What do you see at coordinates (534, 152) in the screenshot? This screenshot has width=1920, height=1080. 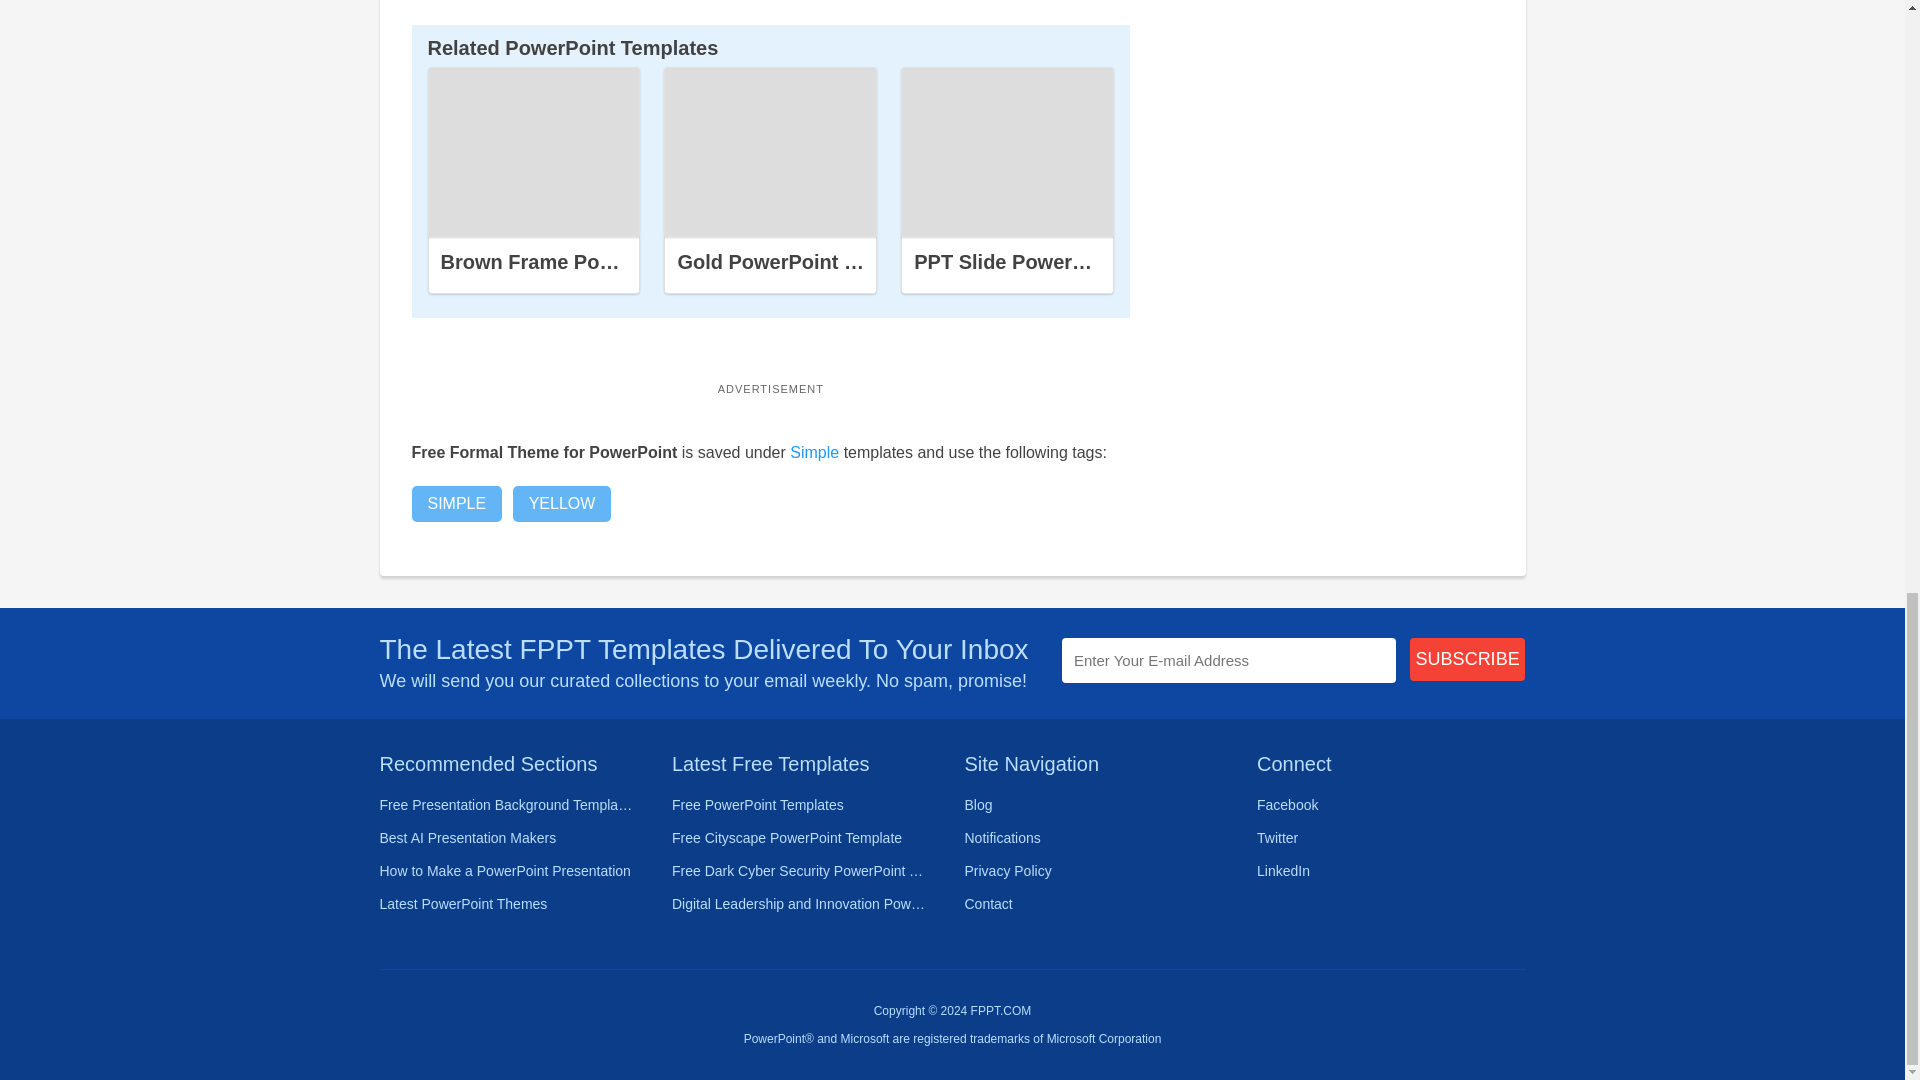 I see `Brown Frame PowerPoint` at bounding box center [534, 152].